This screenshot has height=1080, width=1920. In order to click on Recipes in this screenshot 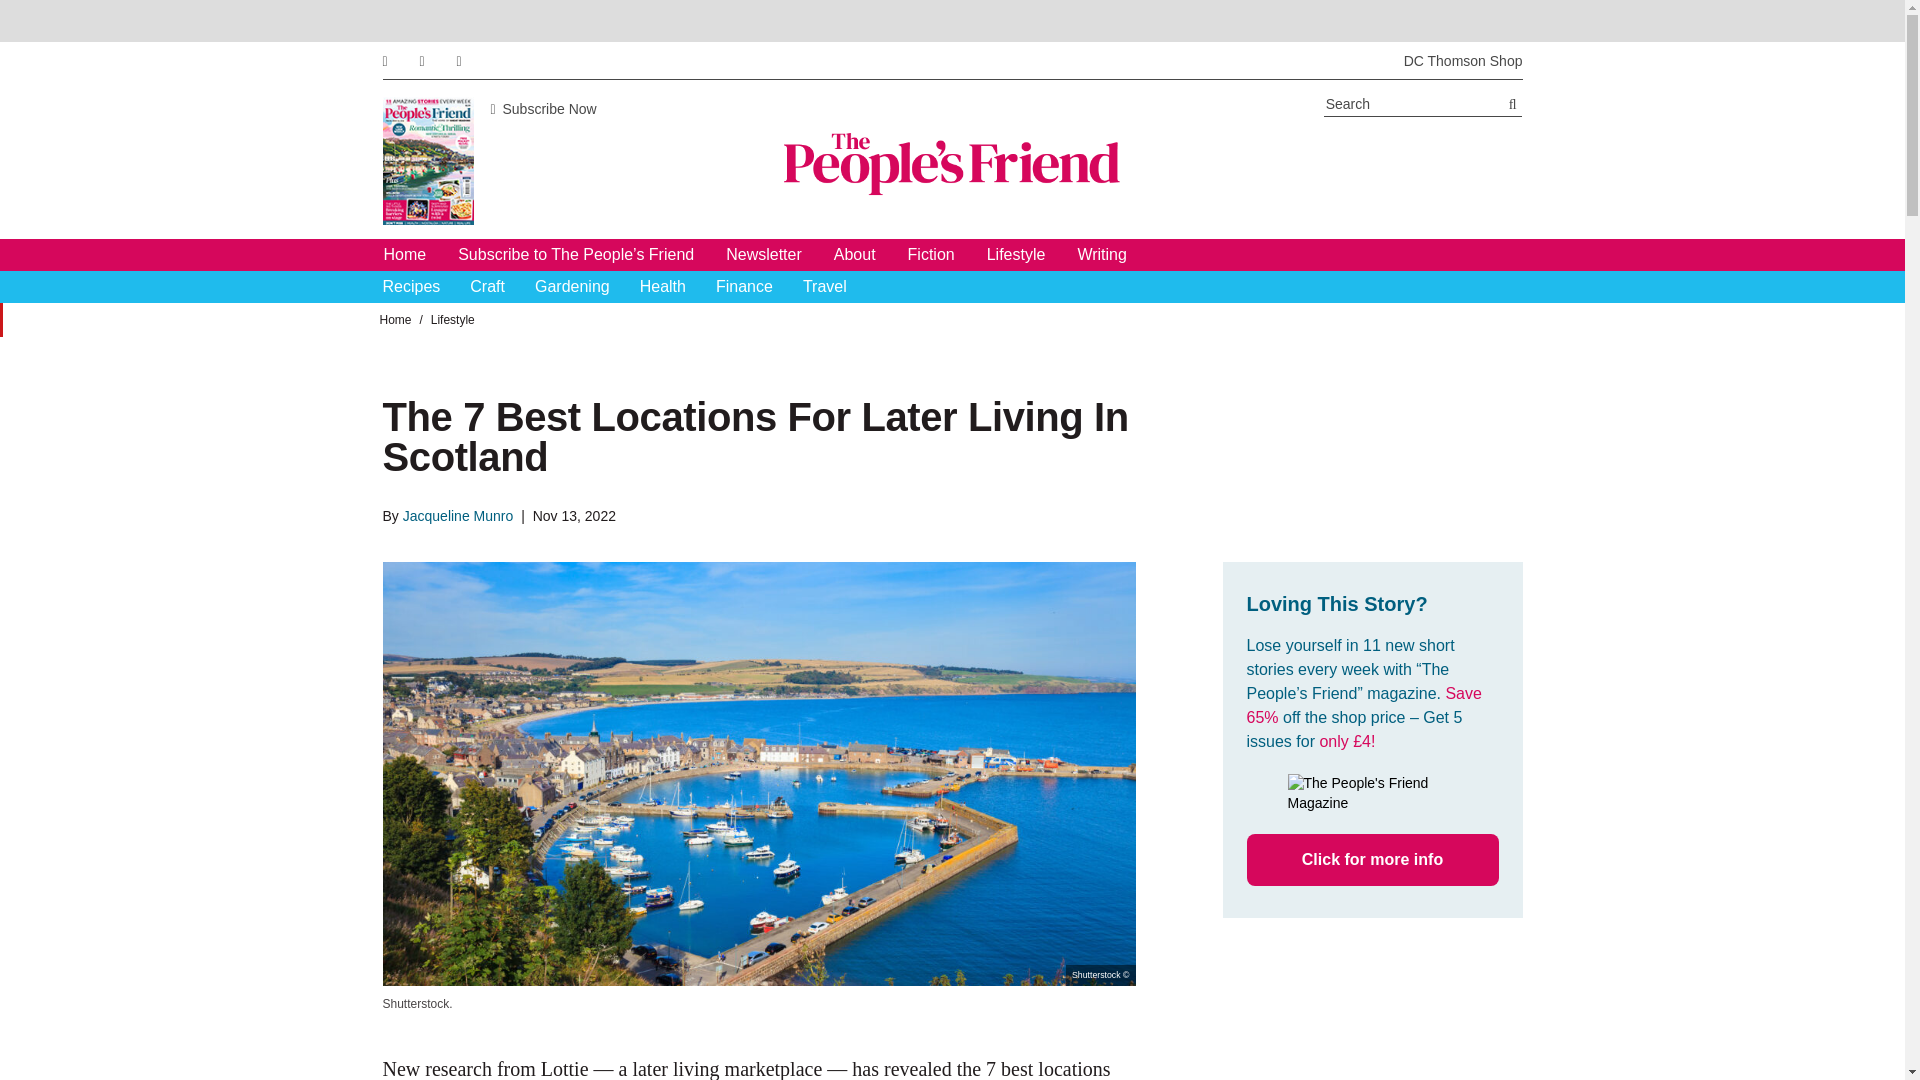, I will do `click(410, 287)`.